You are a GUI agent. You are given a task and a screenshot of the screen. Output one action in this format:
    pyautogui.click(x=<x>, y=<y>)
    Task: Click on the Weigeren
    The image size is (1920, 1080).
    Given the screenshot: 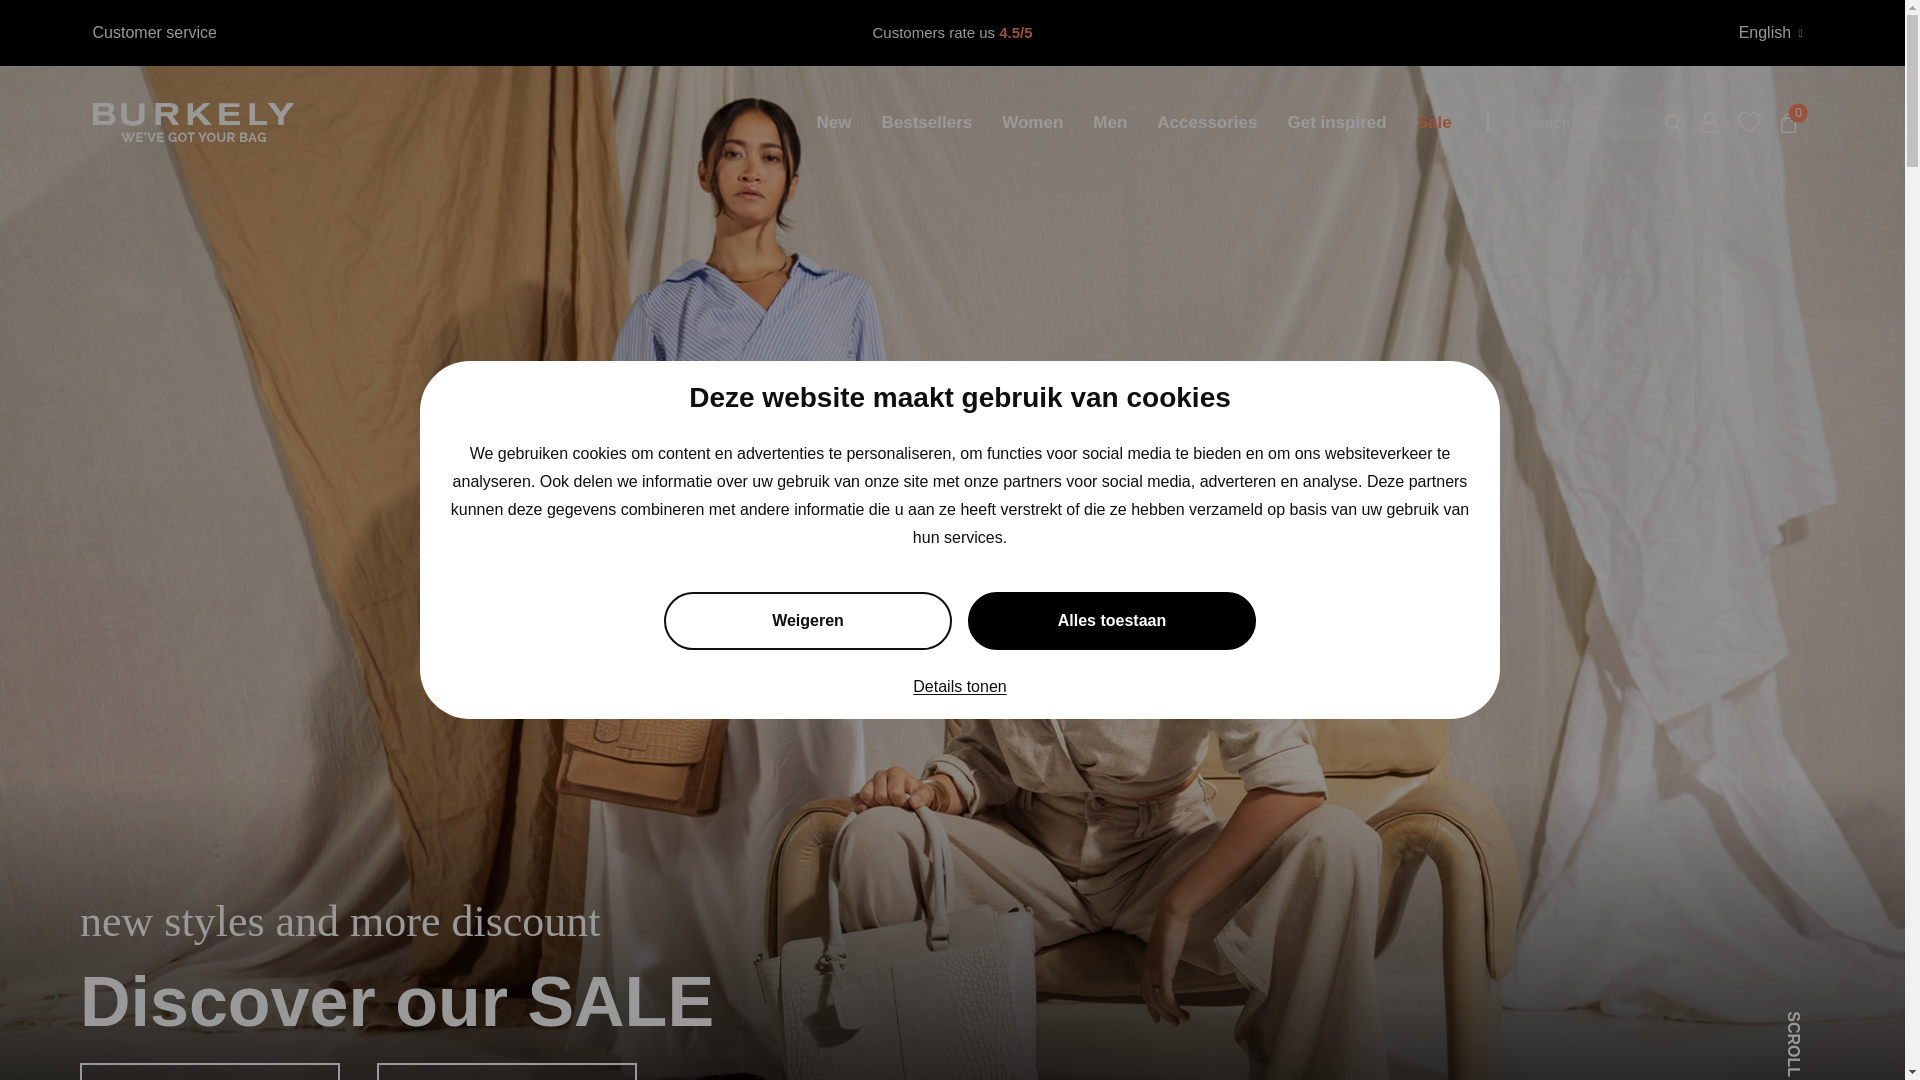 What is the action you would take?
    pyautogui.click(x=808, y=674)
    